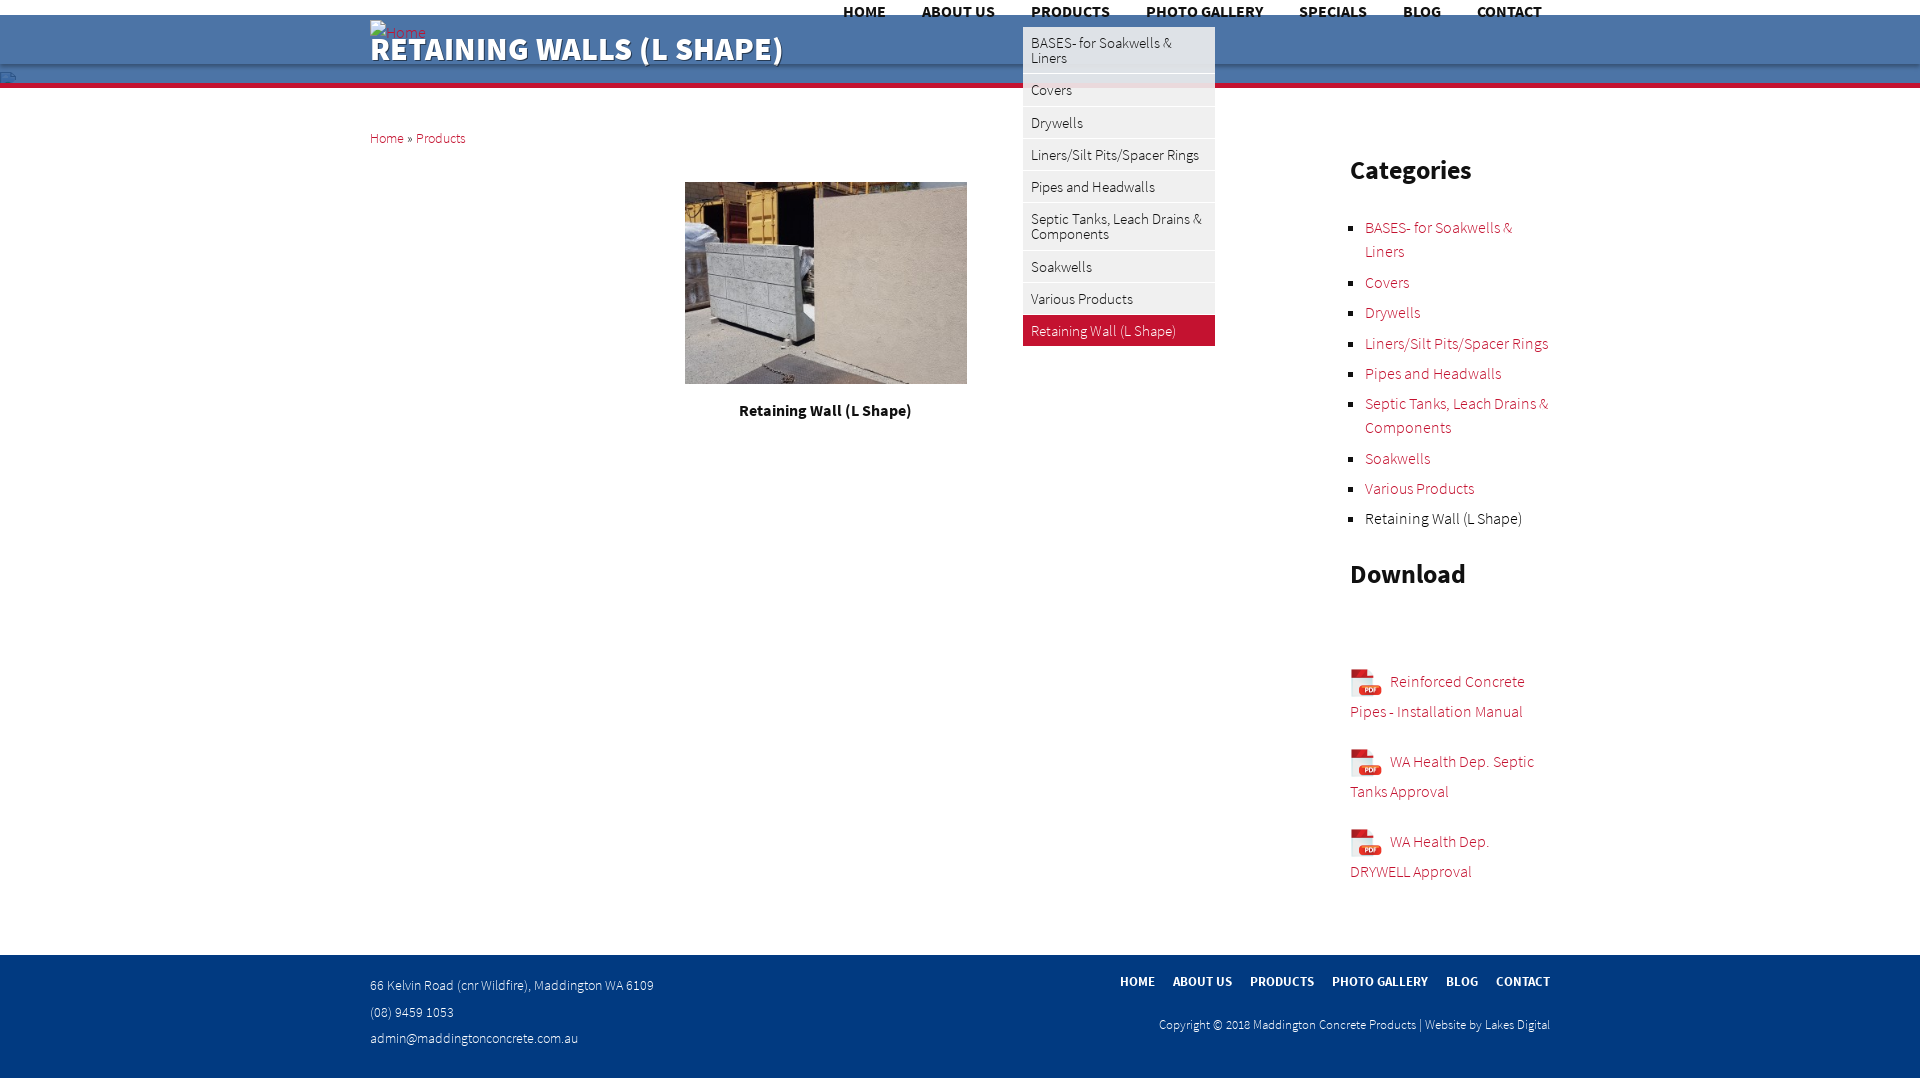 This screenshot has width=1920, height=1080. I want to click on Septic Tanks, Leach Drains & Components, so click(1119, 226).